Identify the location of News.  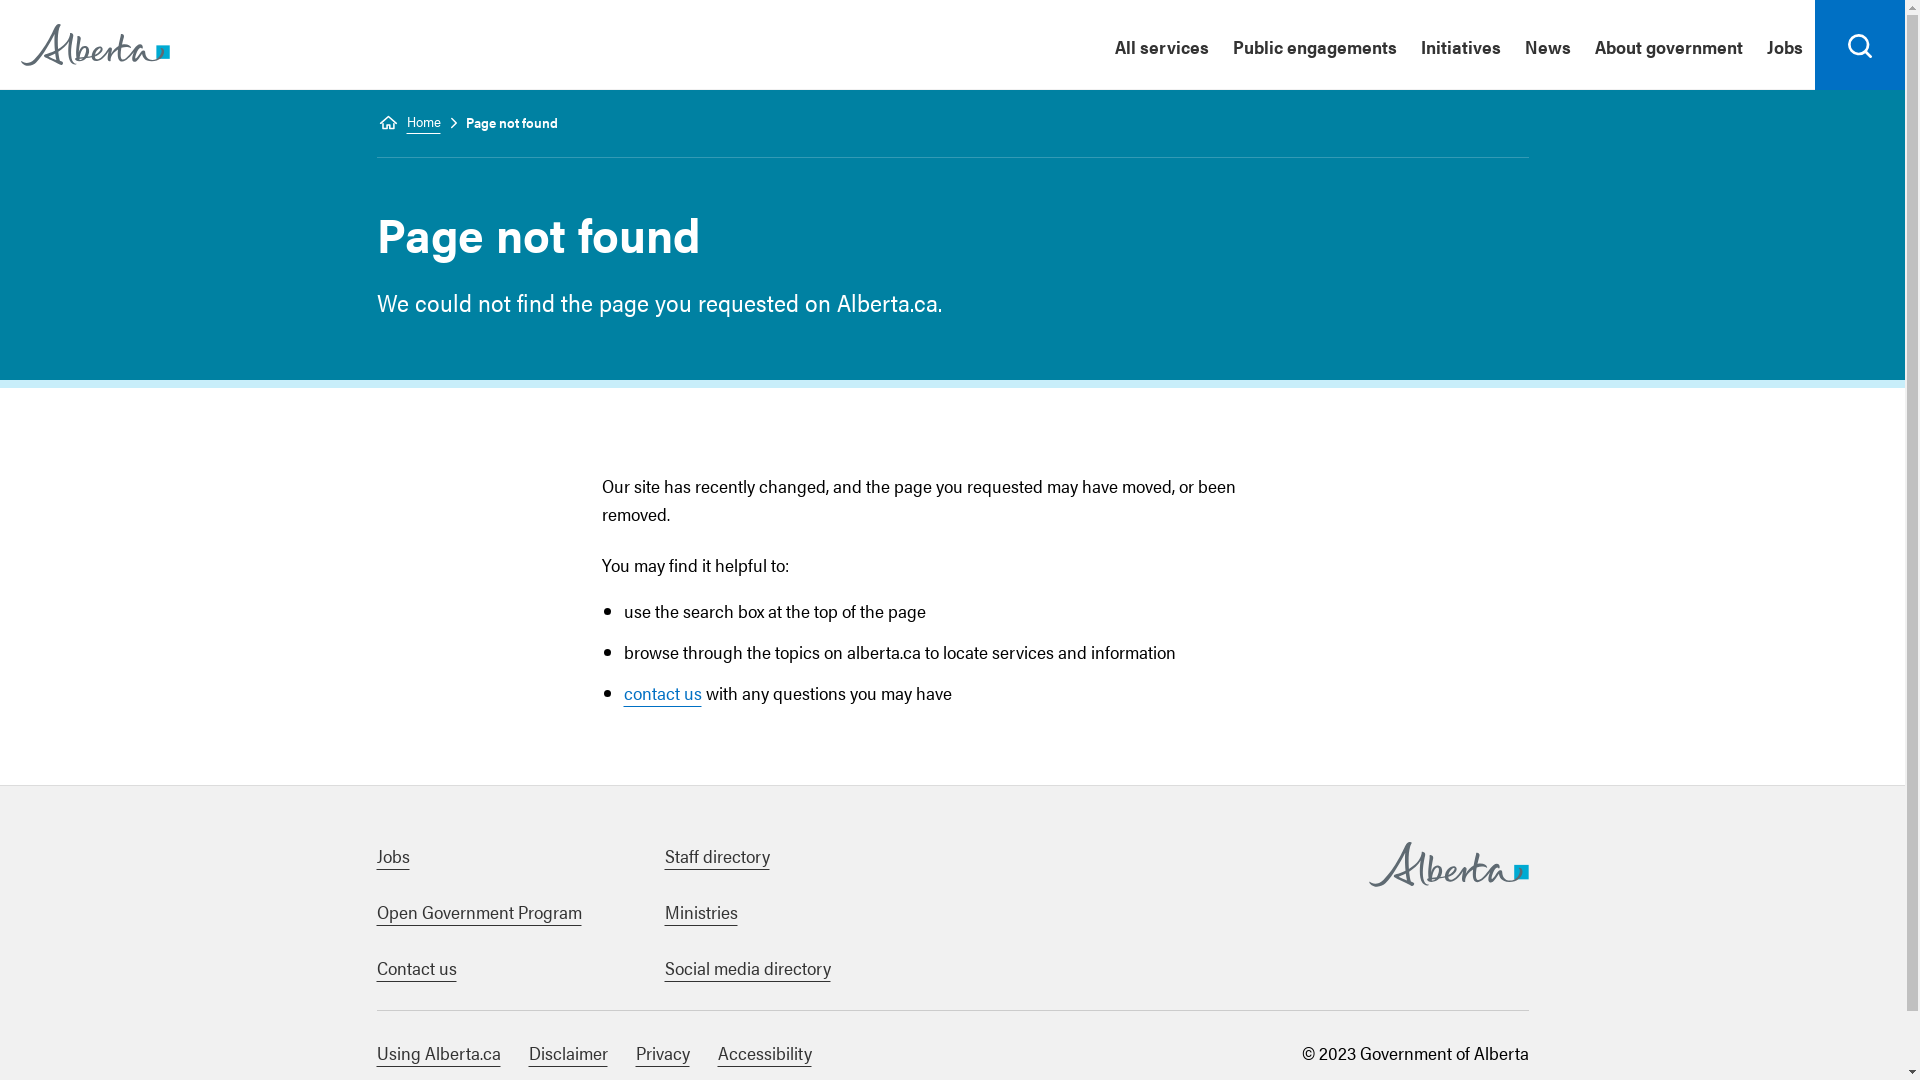
(1548, 45).